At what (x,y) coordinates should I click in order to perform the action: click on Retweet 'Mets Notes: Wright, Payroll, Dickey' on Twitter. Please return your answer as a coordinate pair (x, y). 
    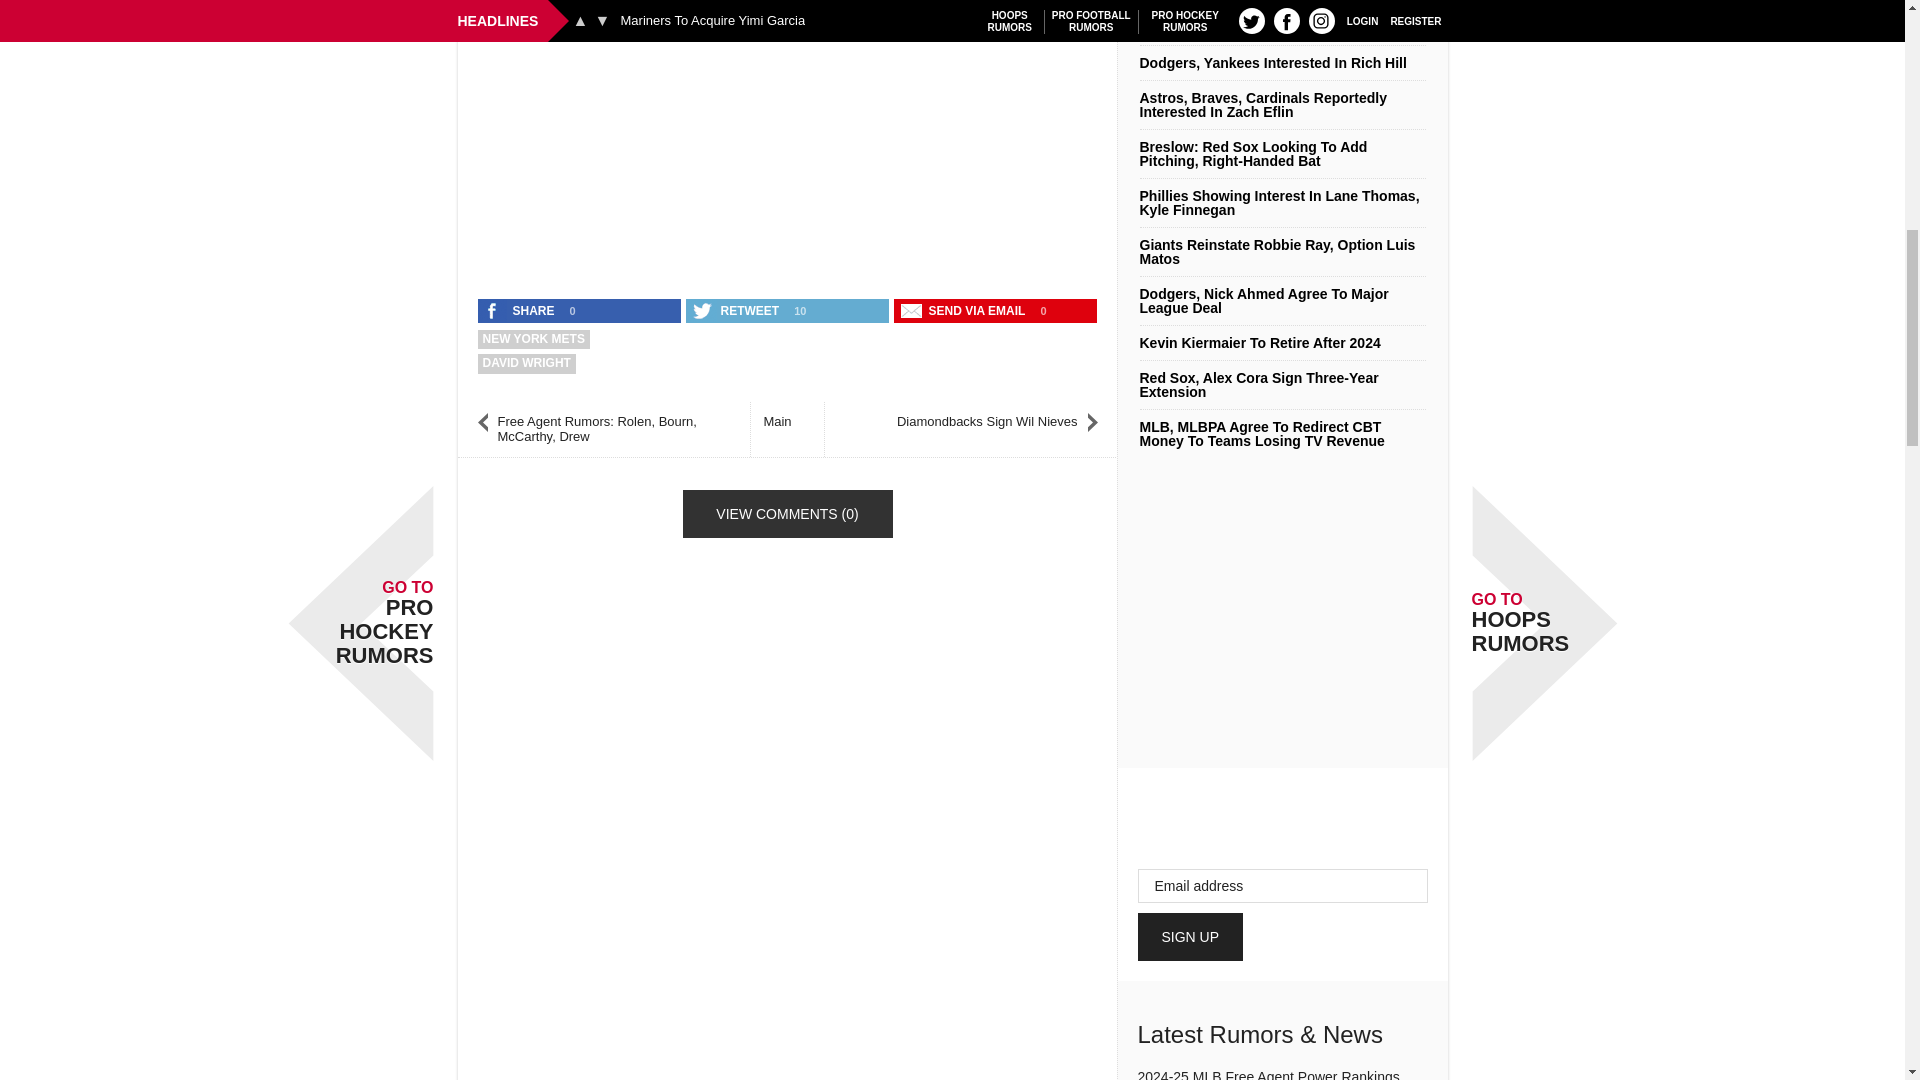
    Looking at the image, I should click on (737, 310).